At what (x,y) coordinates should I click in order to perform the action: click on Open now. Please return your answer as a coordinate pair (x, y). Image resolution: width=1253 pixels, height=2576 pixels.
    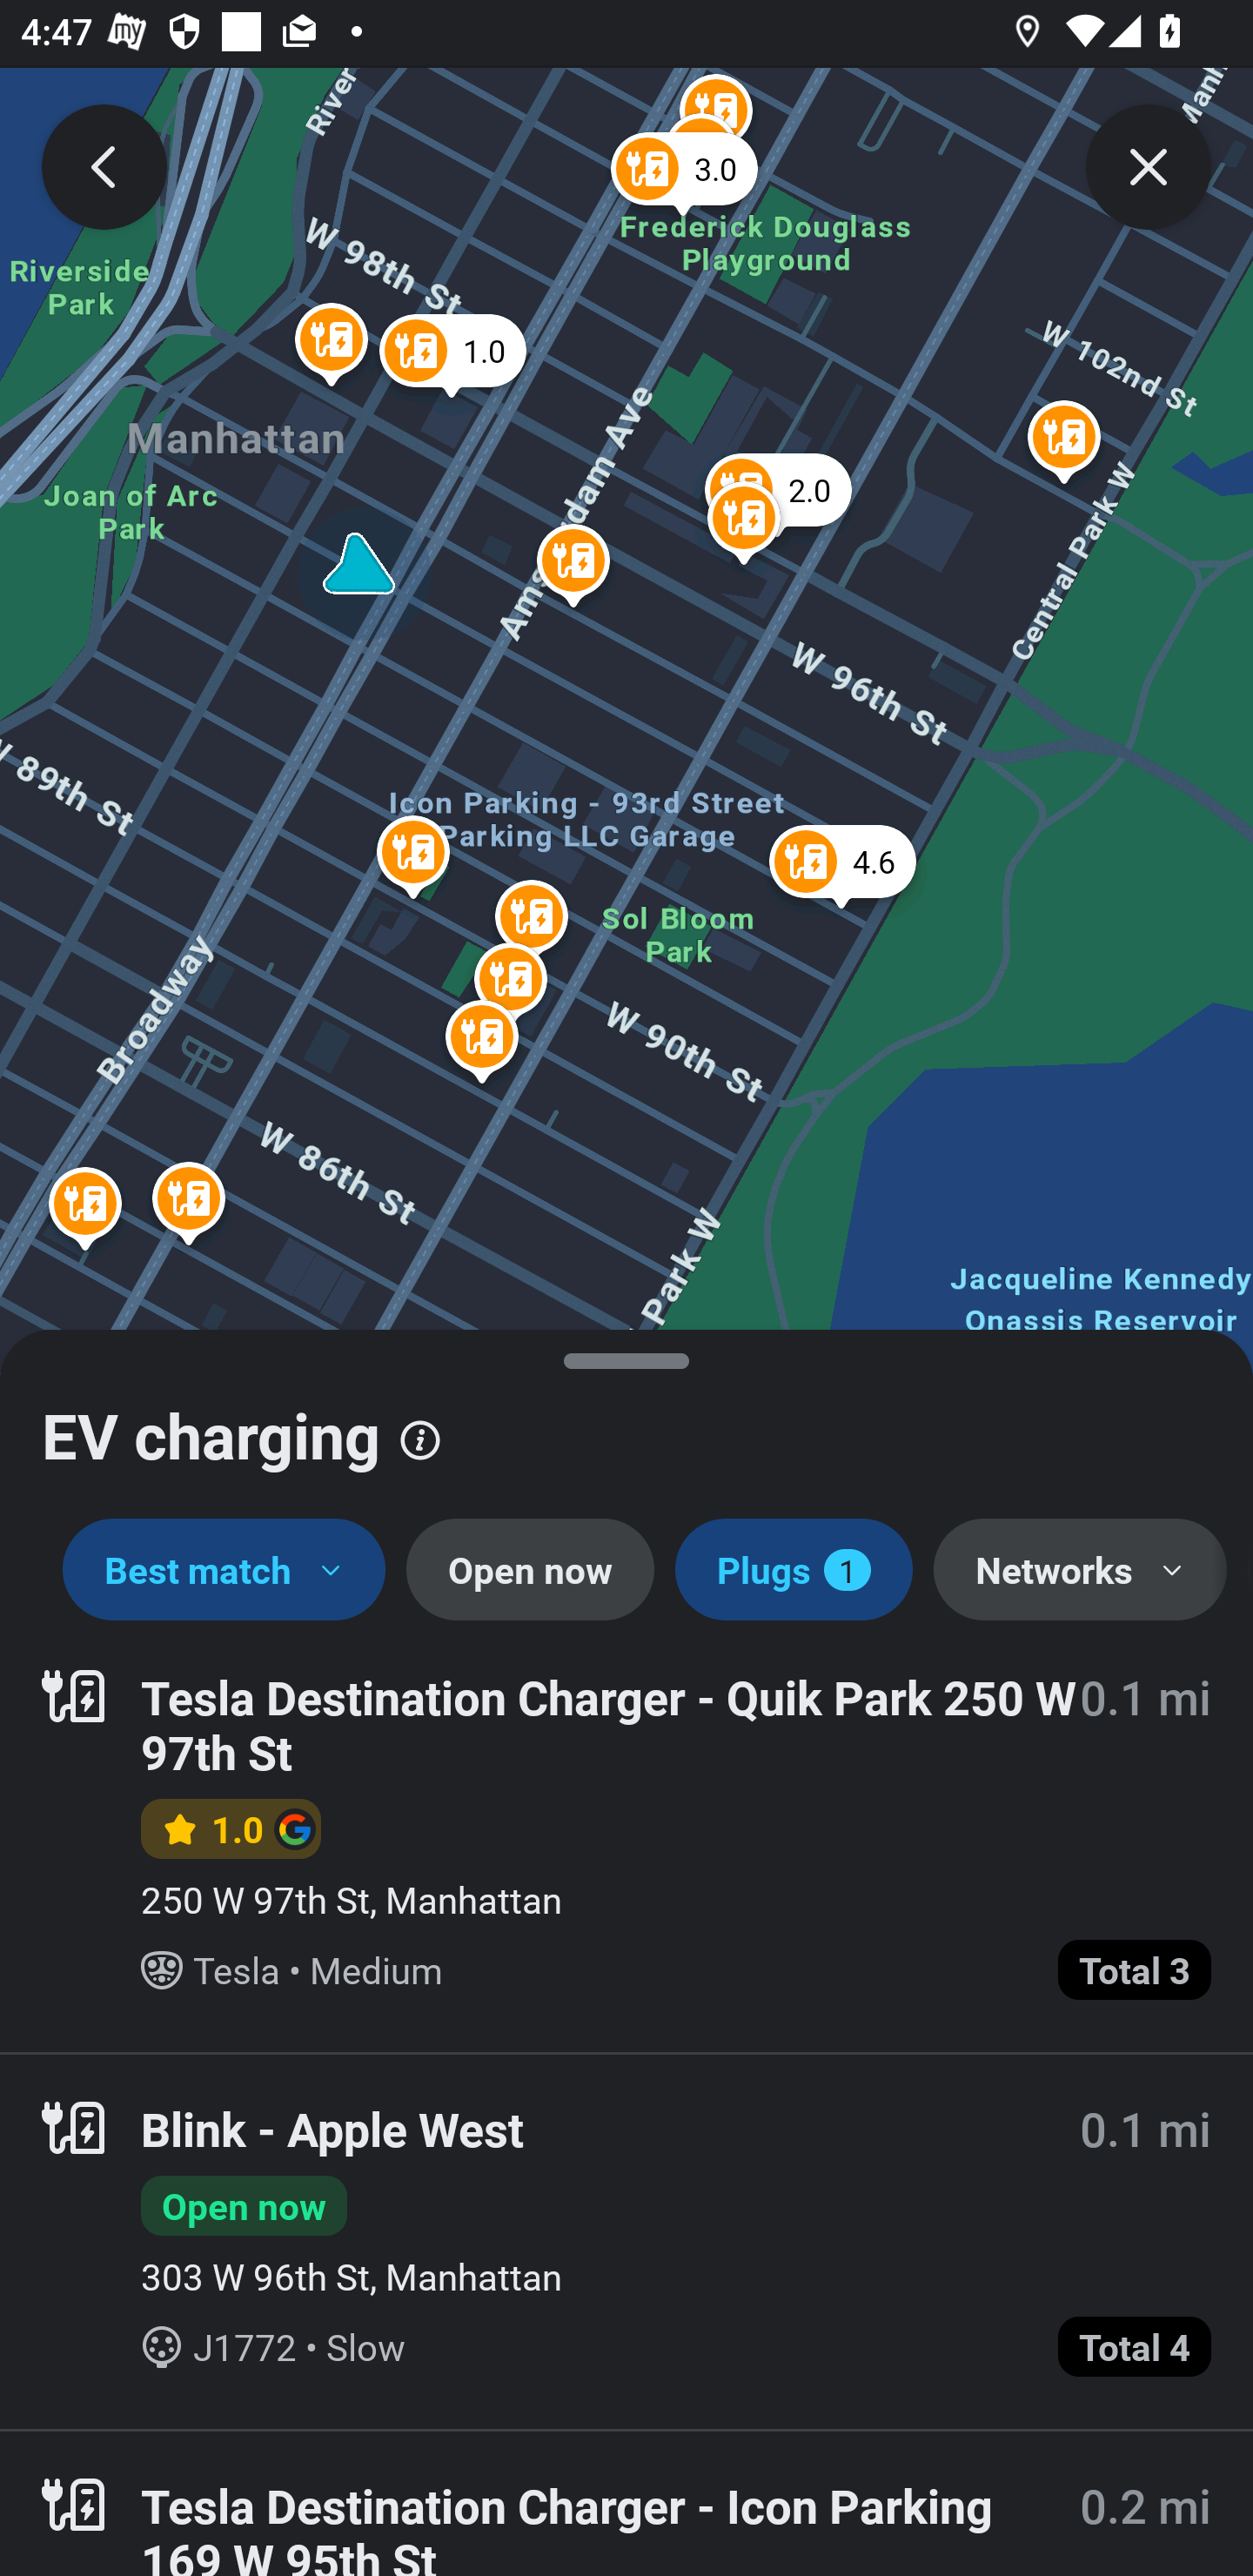
    Looking at the image, I should click on (529, 1570).